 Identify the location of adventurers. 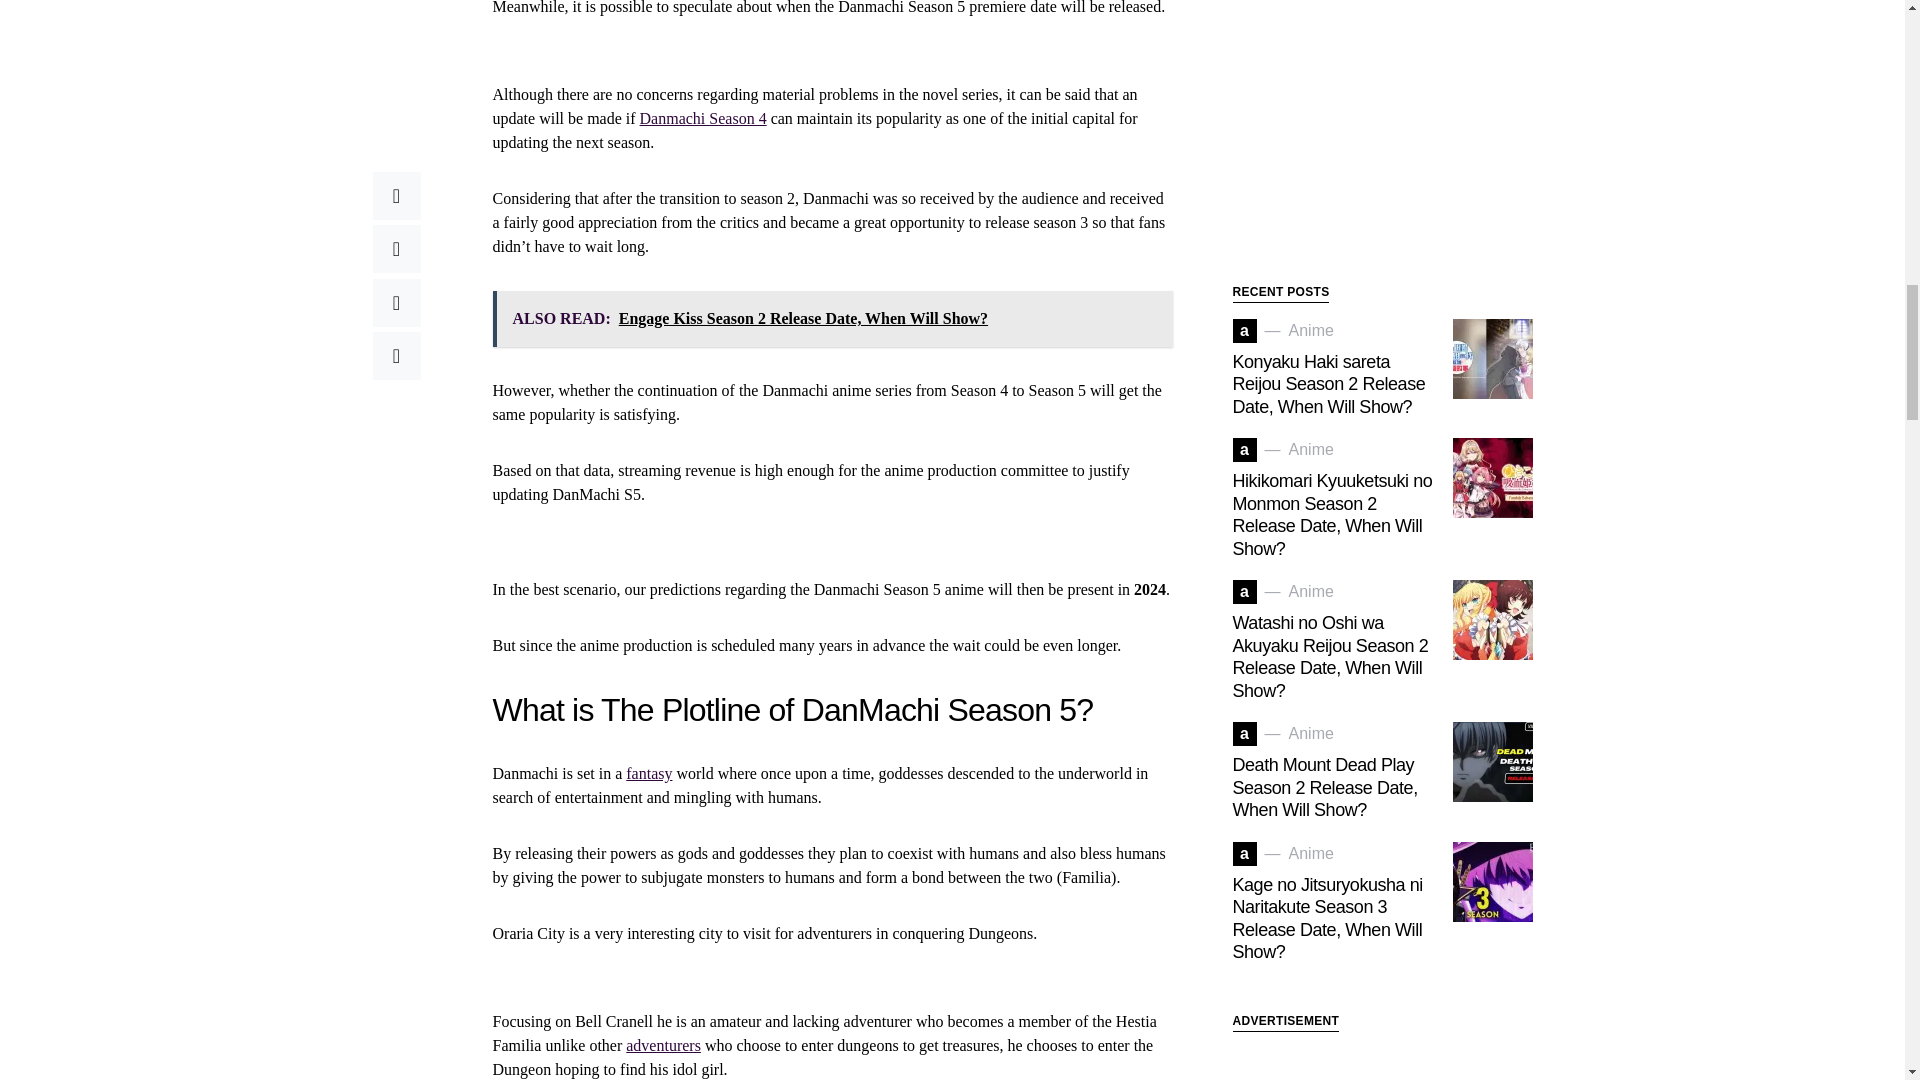
(662, 1045).